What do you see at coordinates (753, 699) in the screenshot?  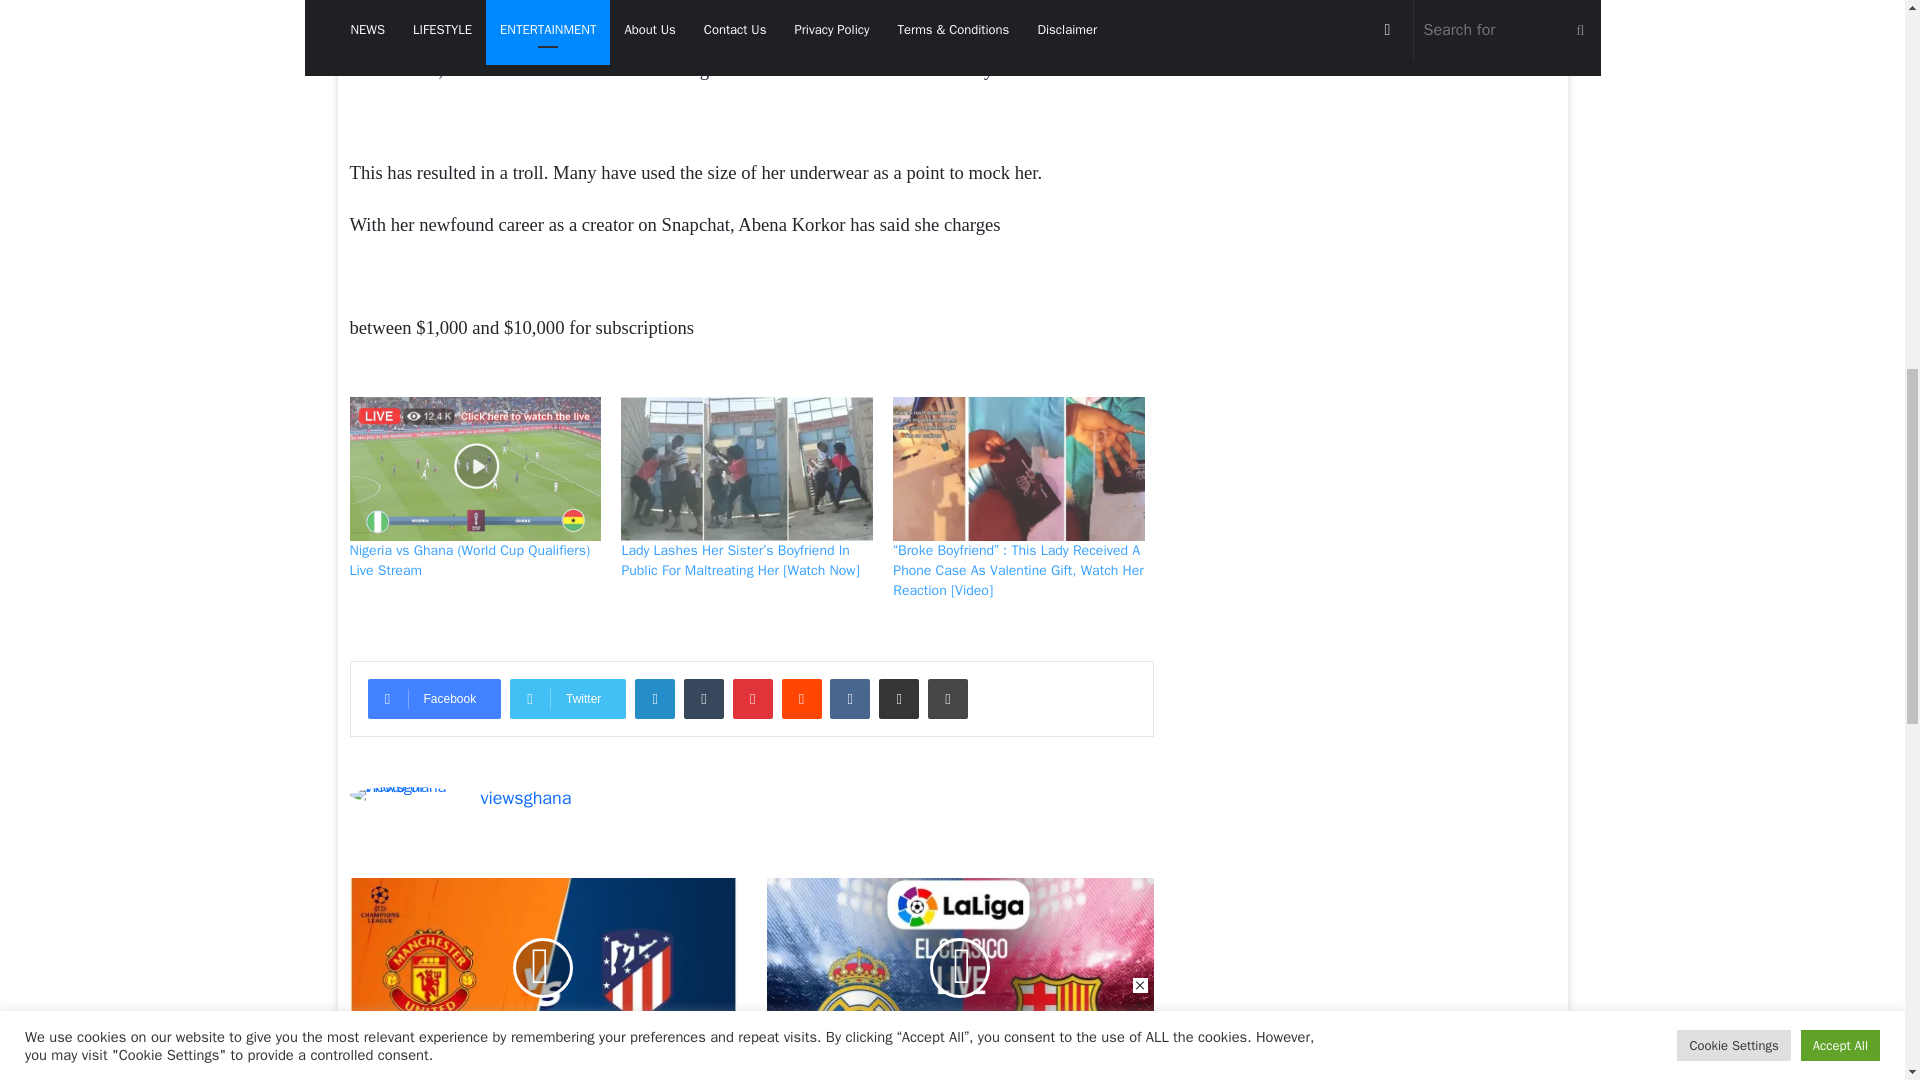 I see `Pinterest` at bounding box center [753, 699].